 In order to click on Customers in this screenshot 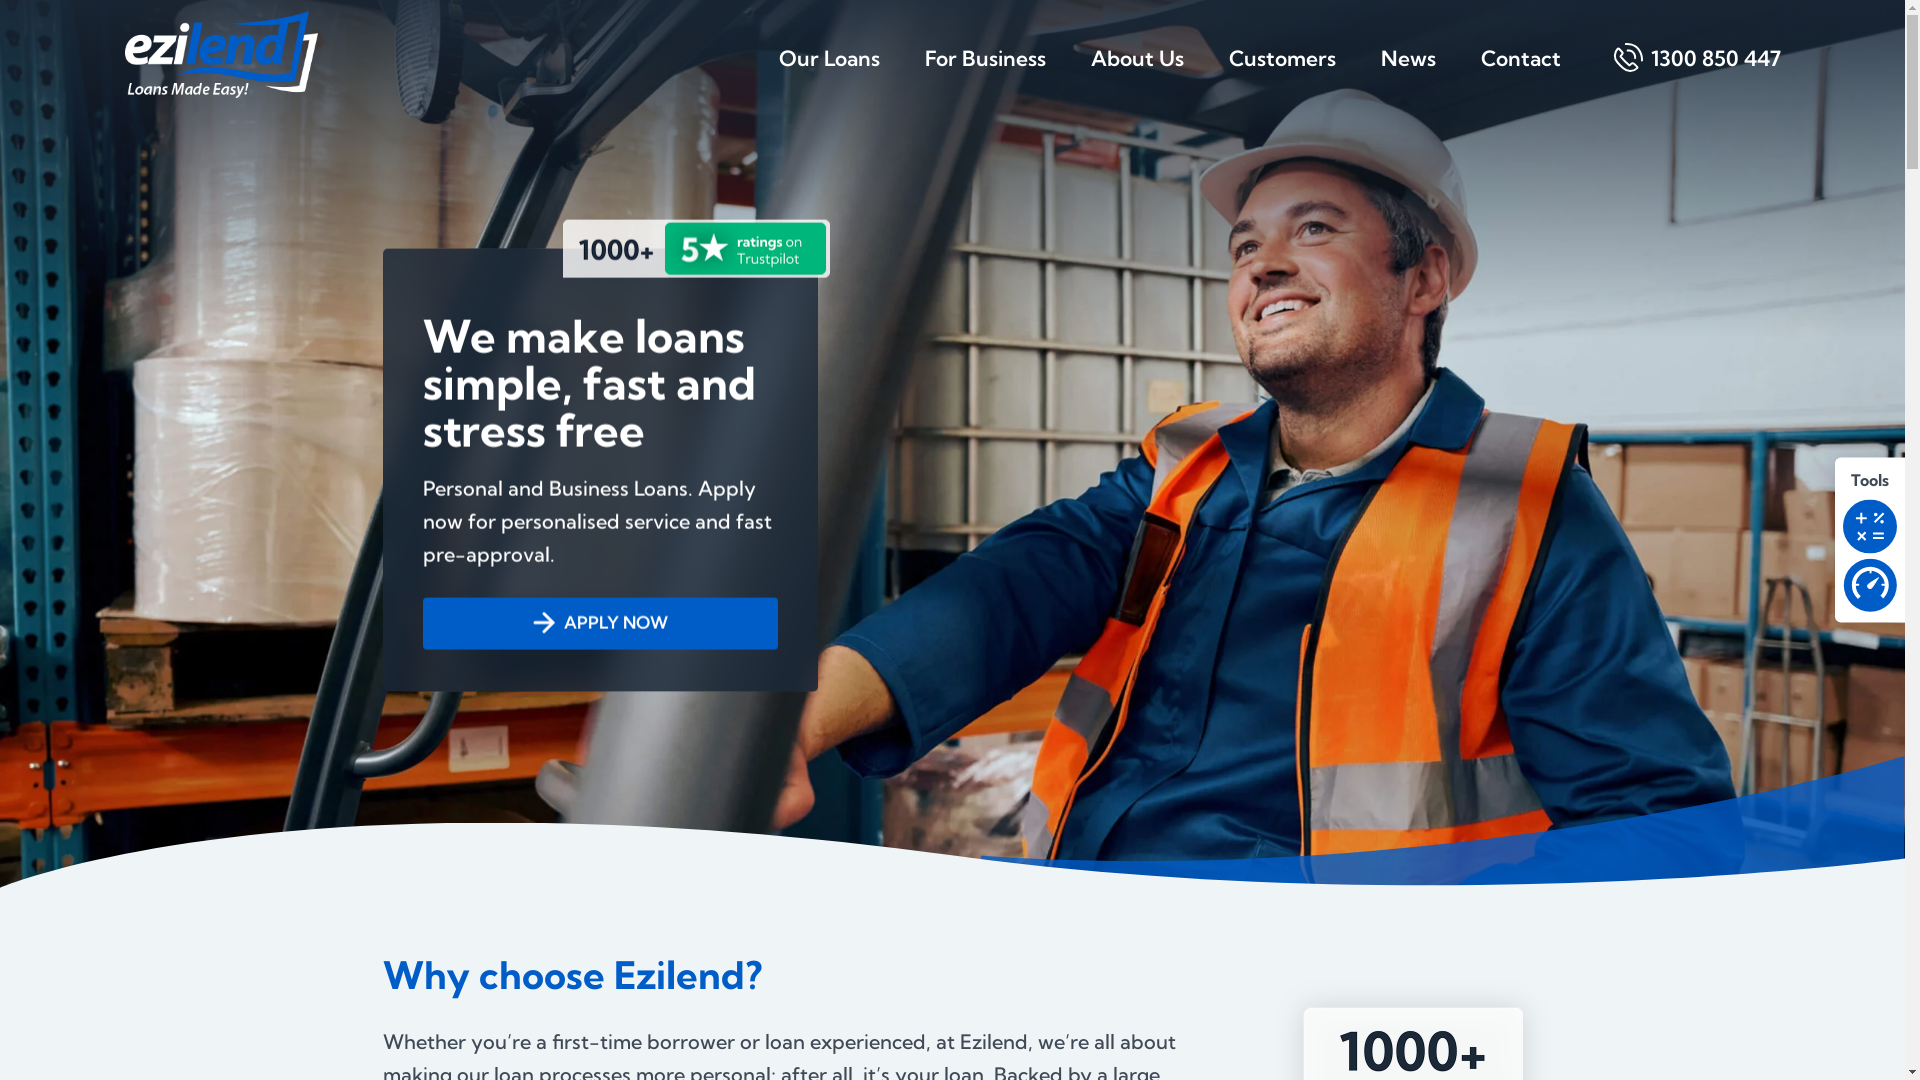, I will do `click(1282, 74)`.